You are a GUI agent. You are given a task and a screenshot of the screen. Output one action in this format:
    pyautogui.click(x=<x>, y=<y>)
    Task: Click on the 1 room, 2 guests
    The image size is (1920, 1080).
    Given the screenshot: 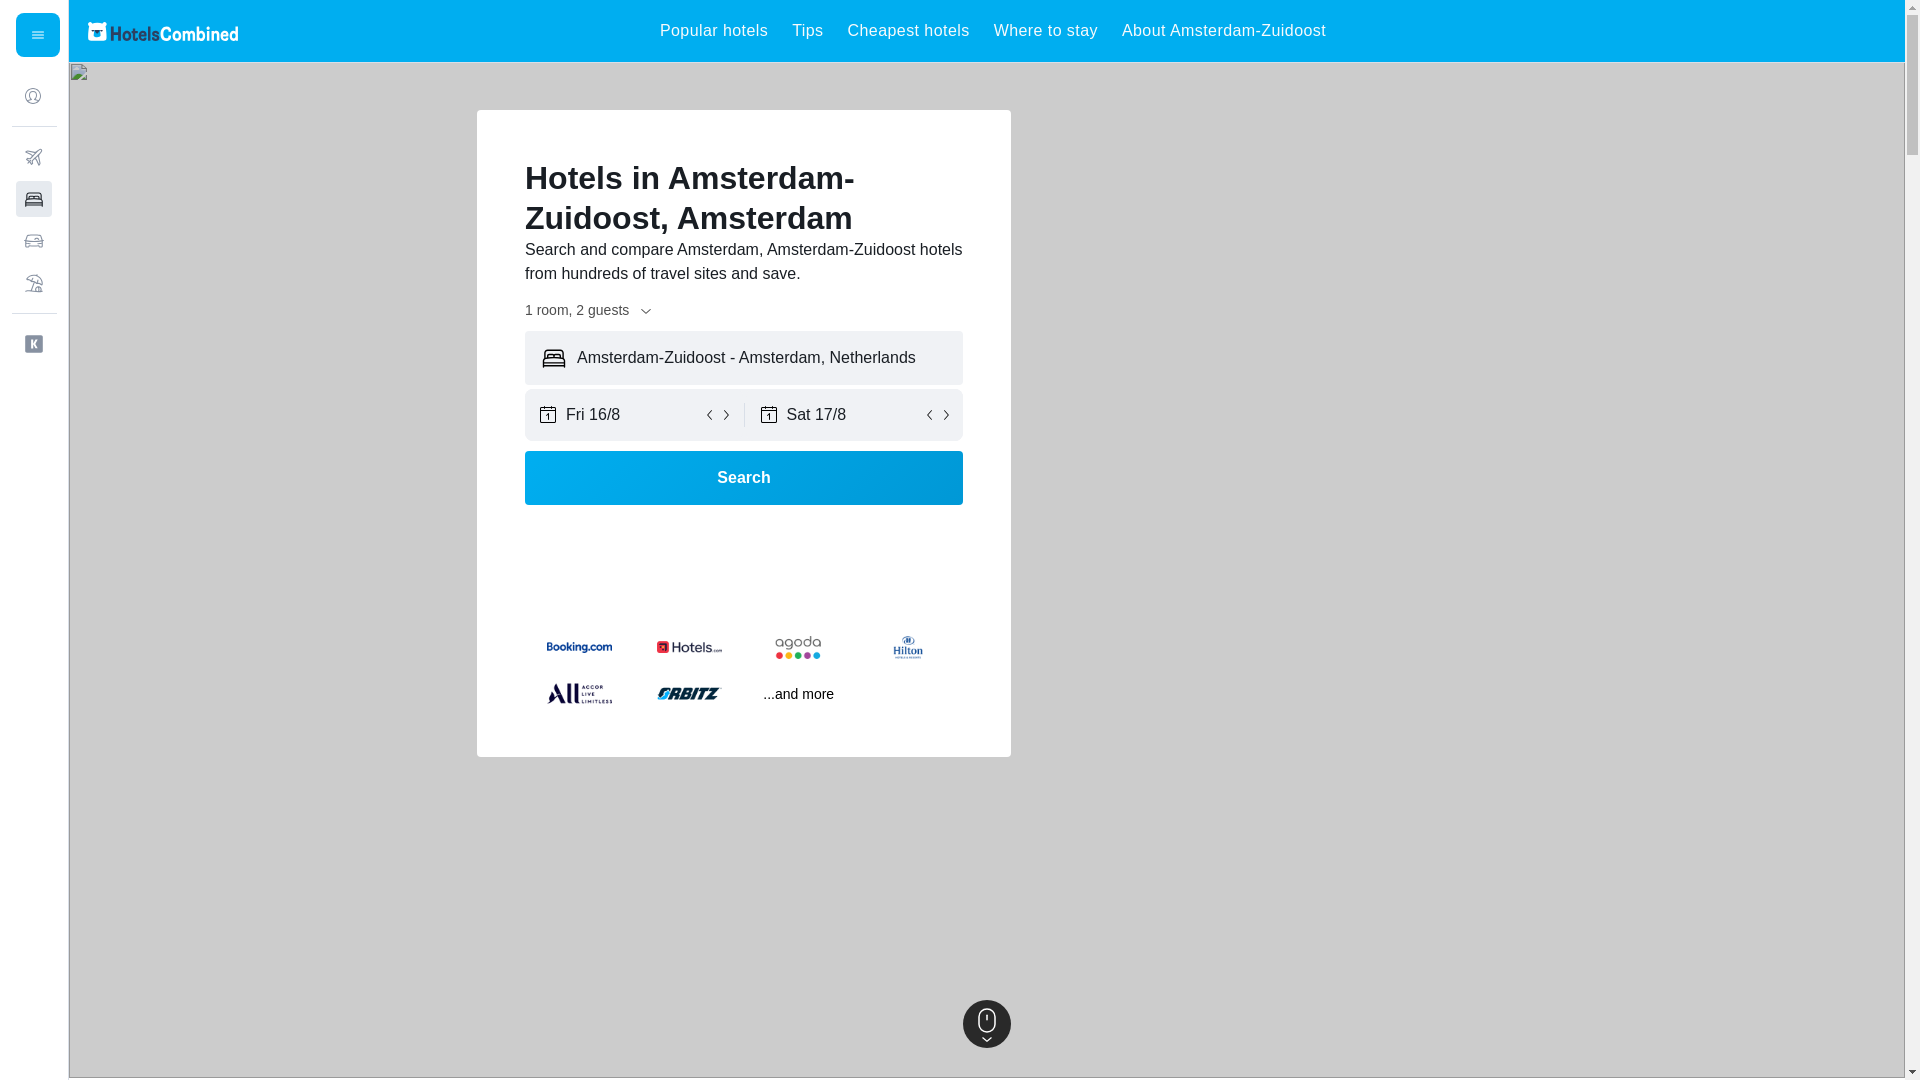 What is the action you would take?
    pyautogui.click(x=589, y=310)
    